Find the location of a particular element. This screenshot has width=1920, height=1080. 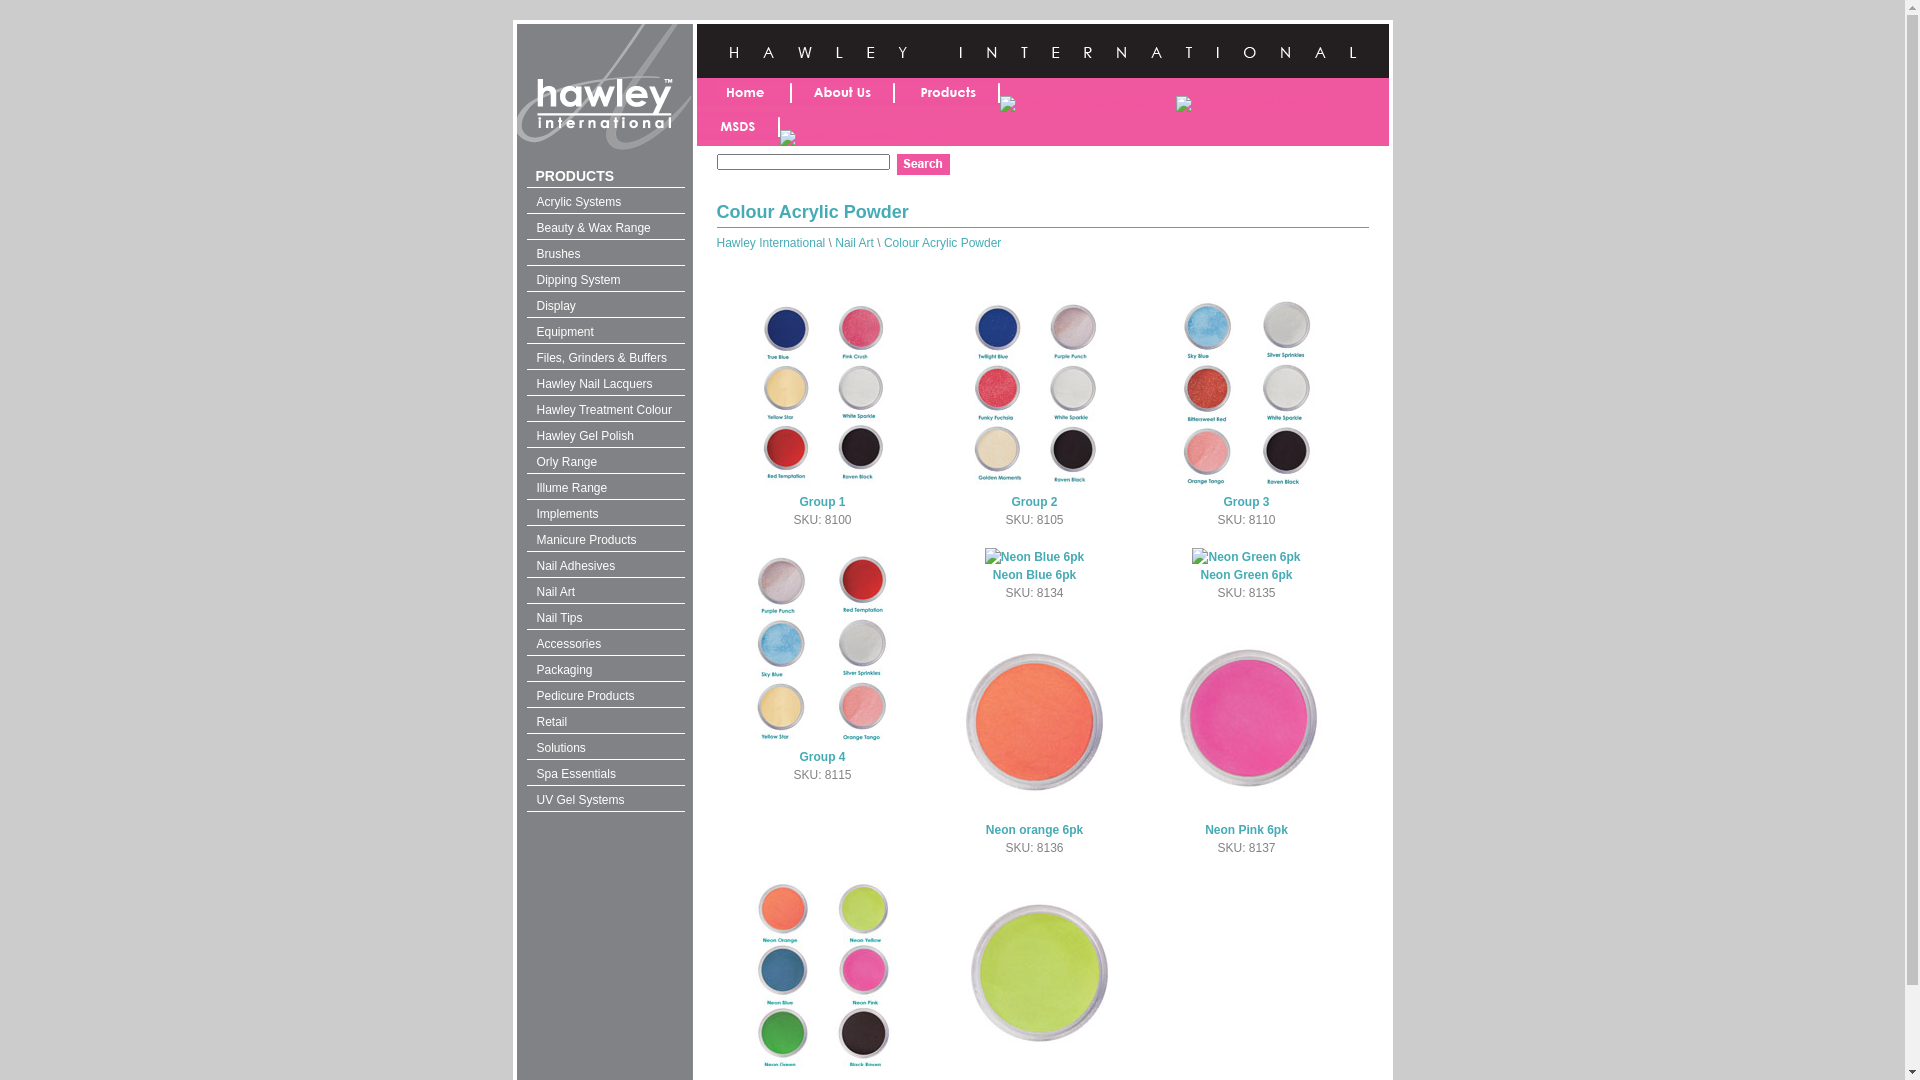

Equipment is located at coordinates (605, 330).